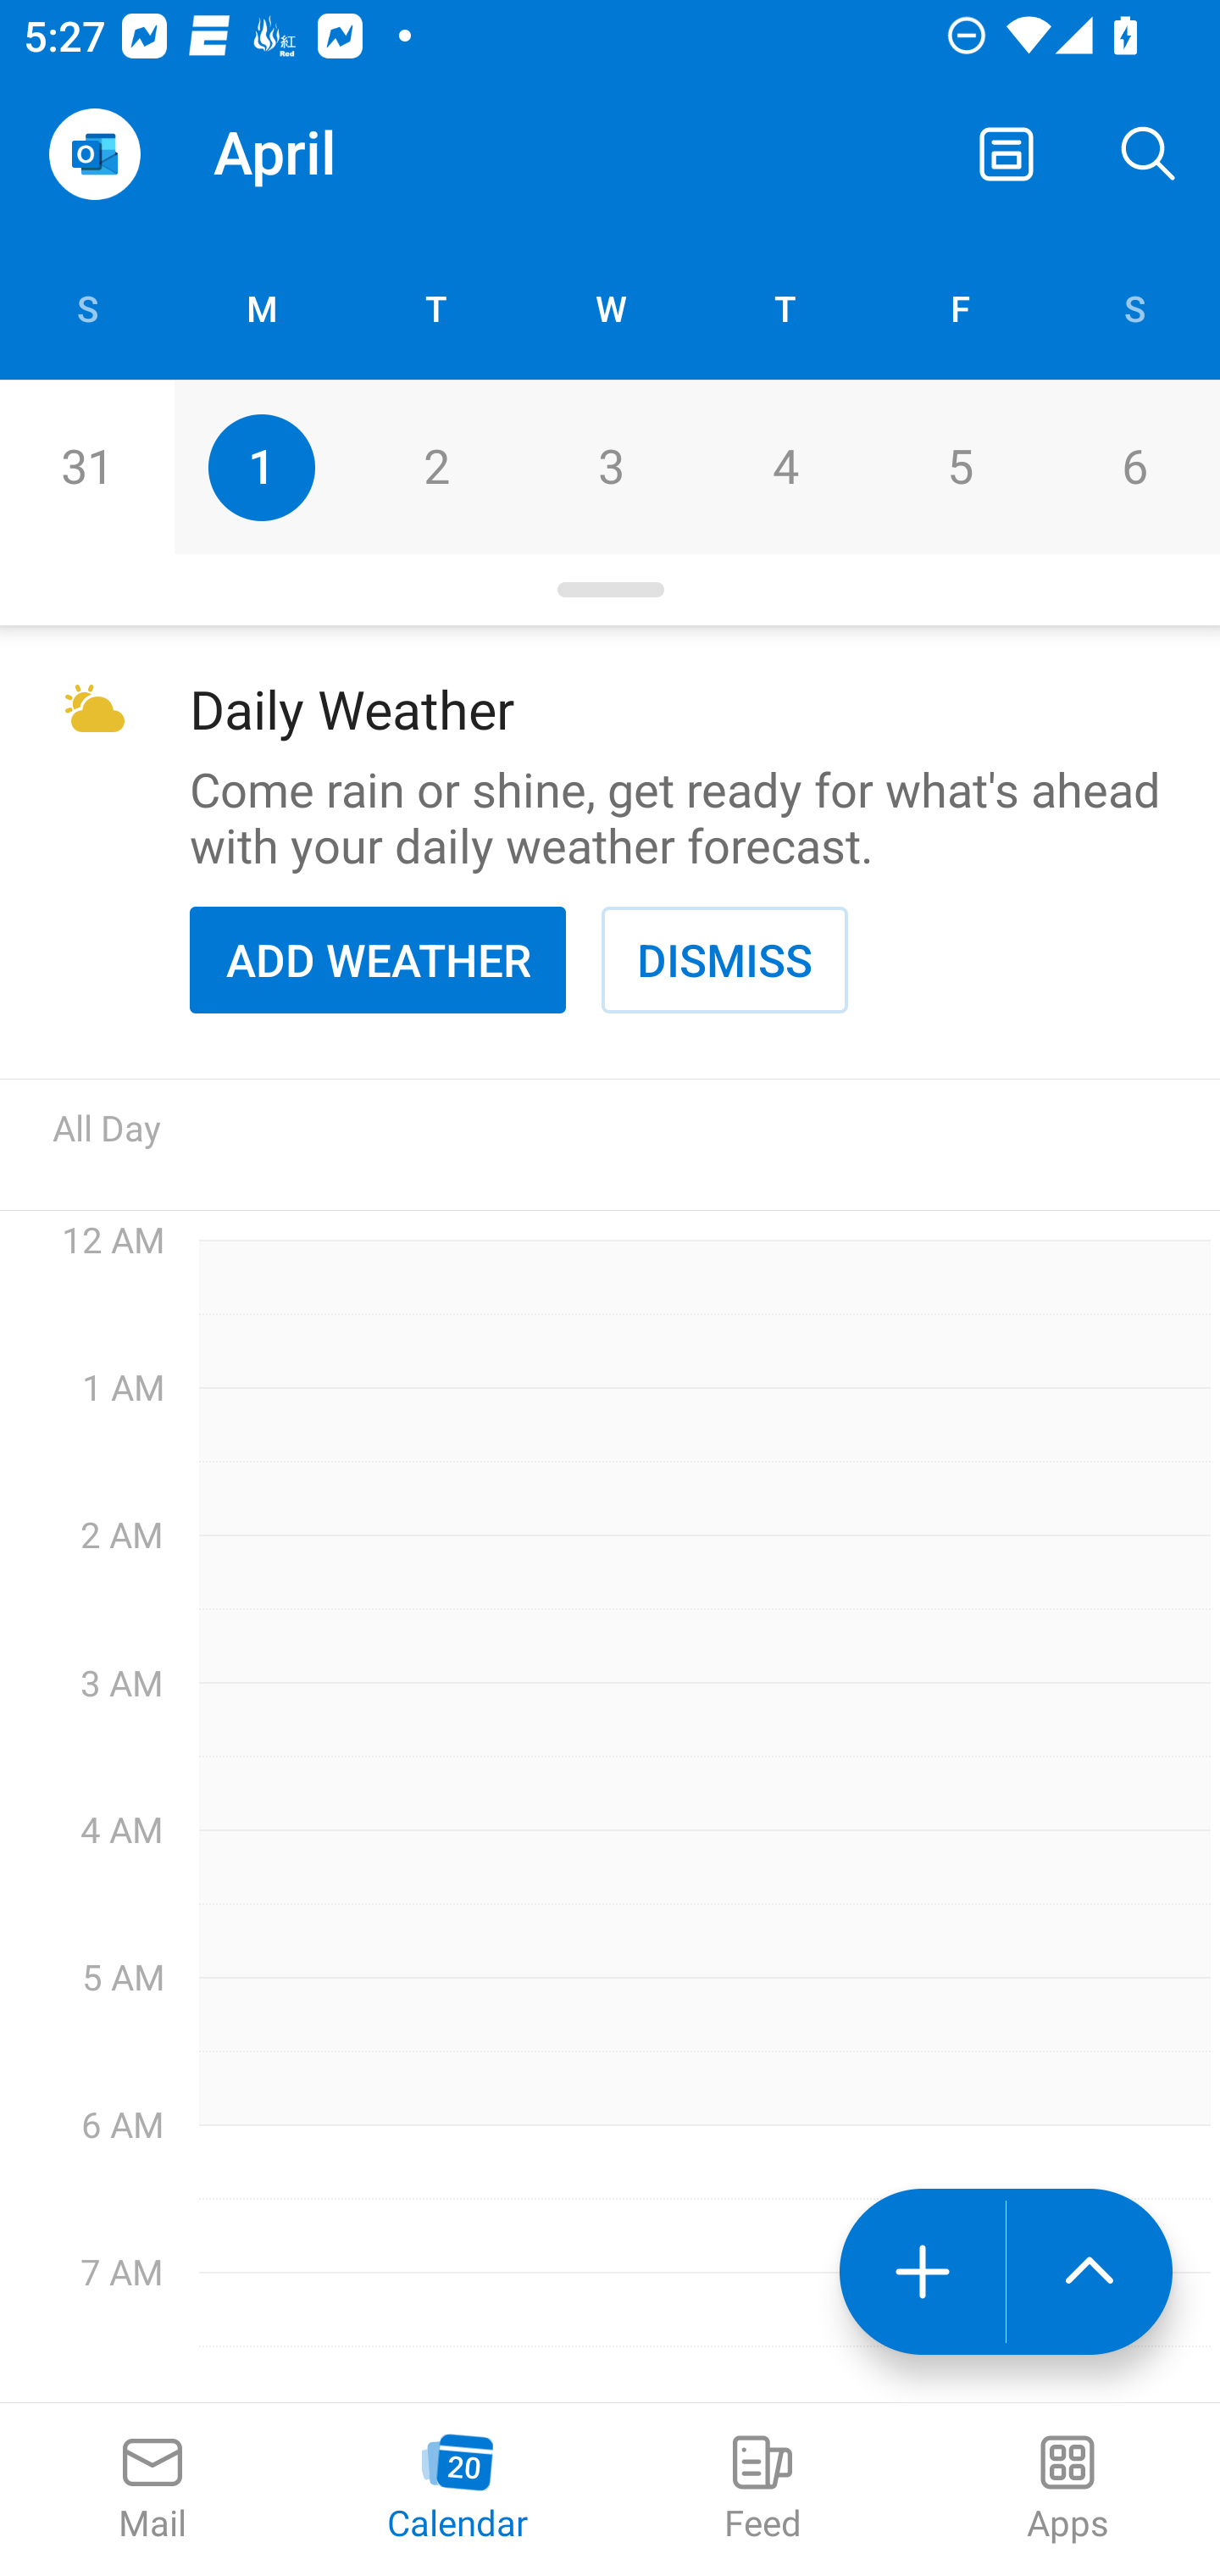  Describe the element at coordinates (1090, 2272) in the screenshot. I see `launch the extended action menu` at that location.